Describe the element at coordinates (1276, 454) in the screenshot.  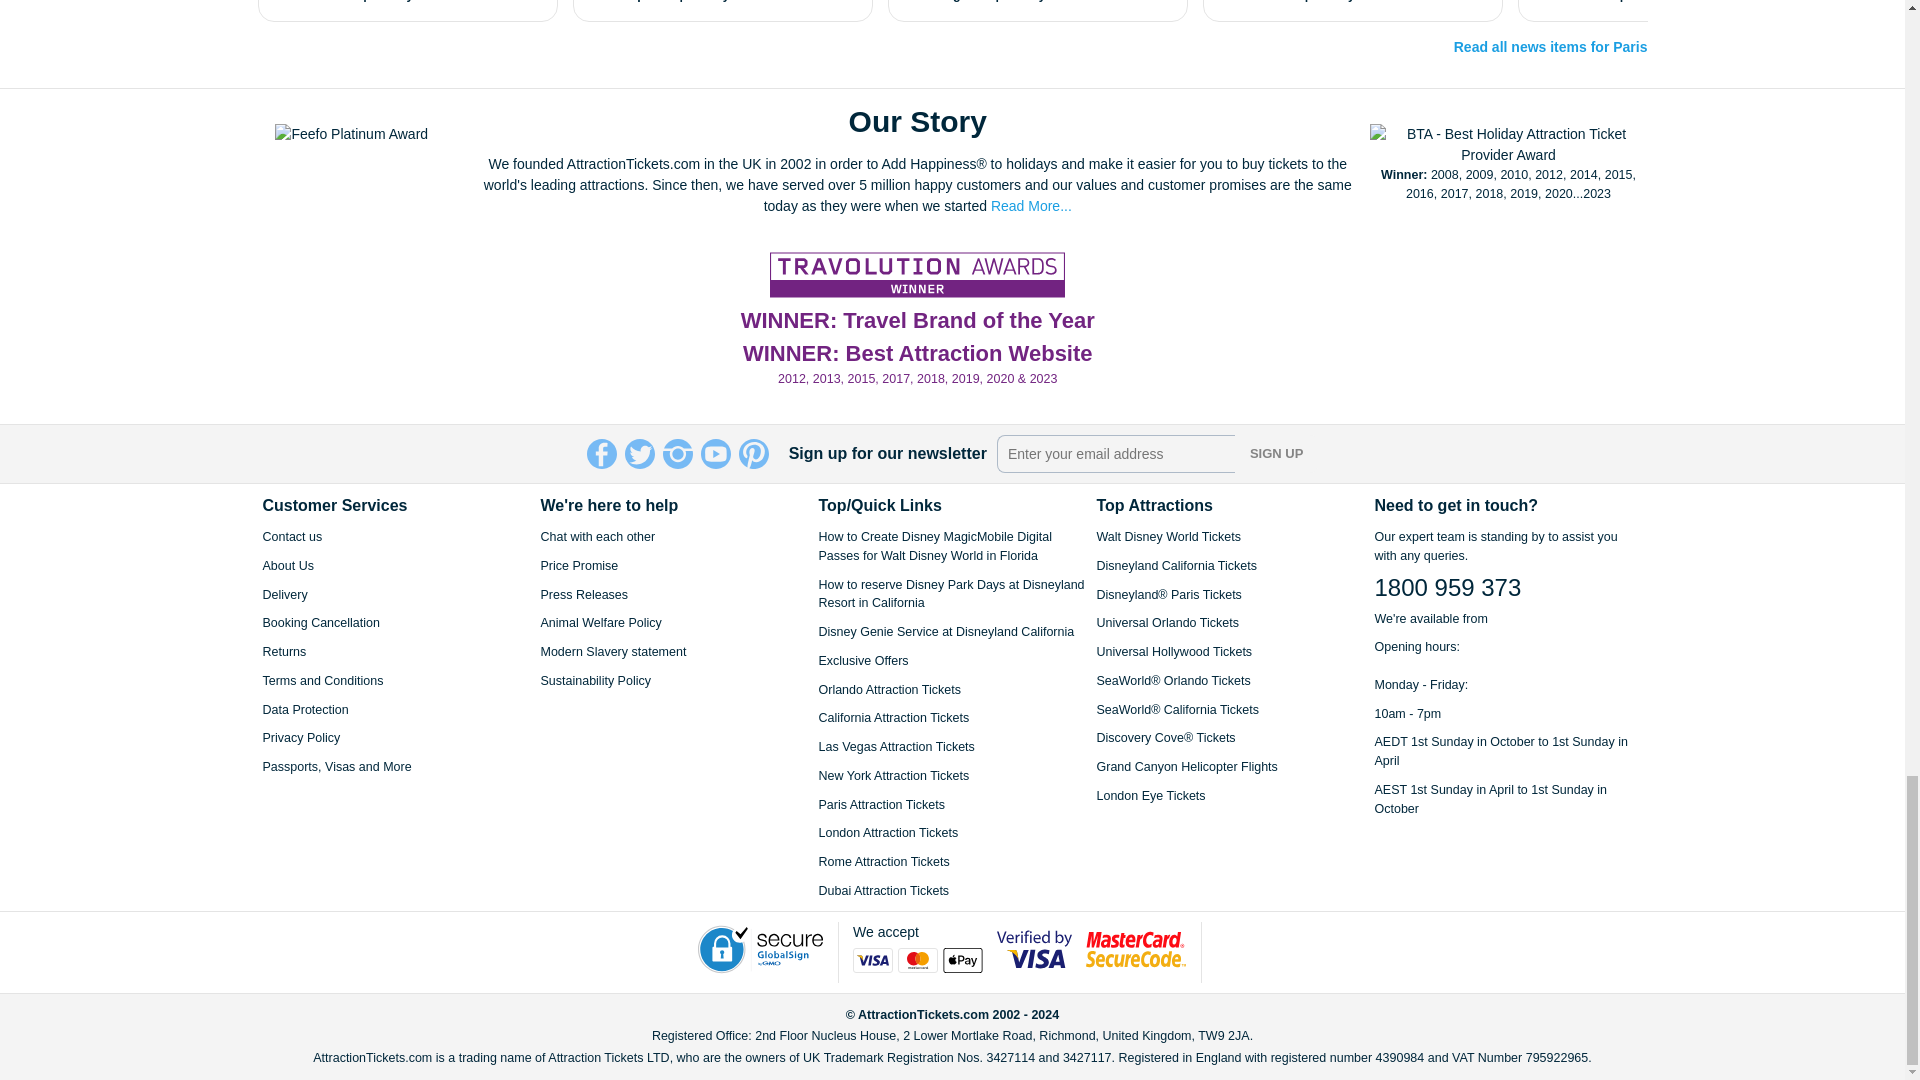
I see `SIGN UP` at that location.